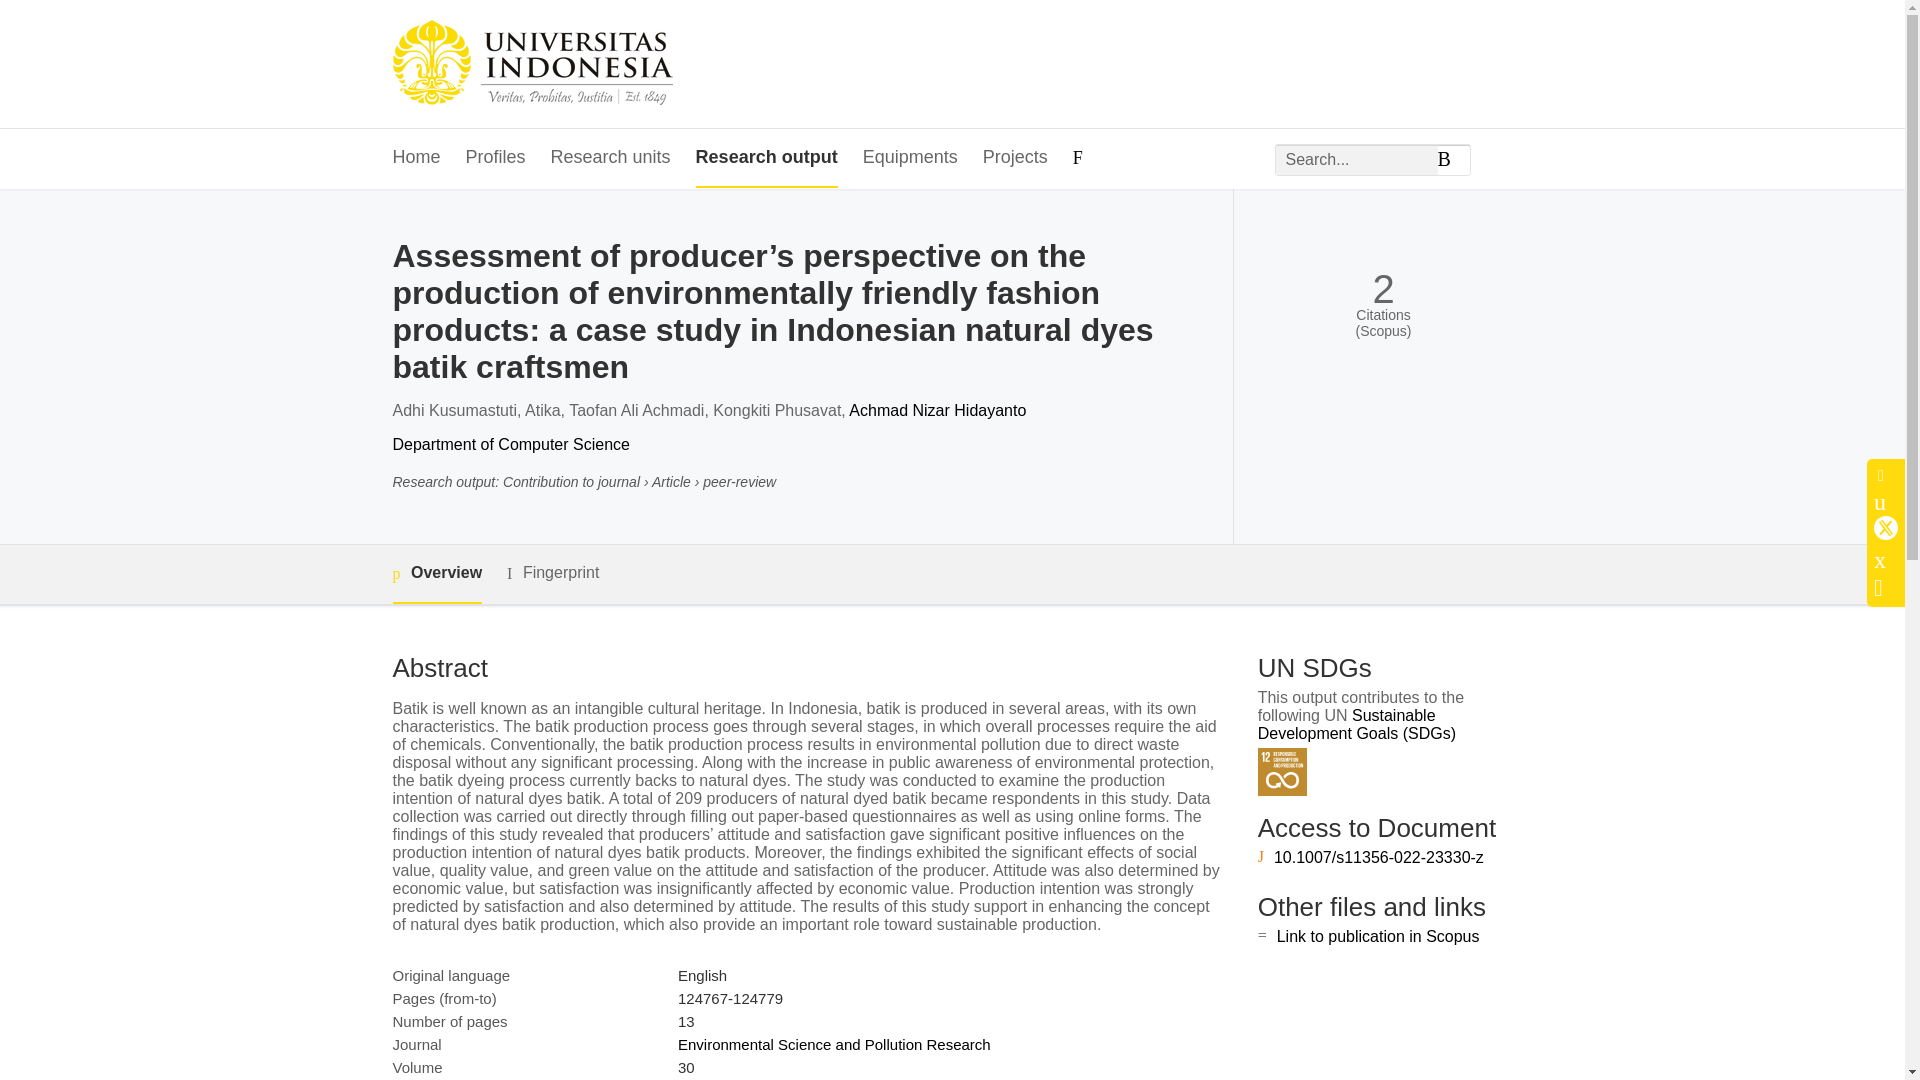 This screenshot has width=1920, height=1080. I want to click on Projects, so click(1016, 158).